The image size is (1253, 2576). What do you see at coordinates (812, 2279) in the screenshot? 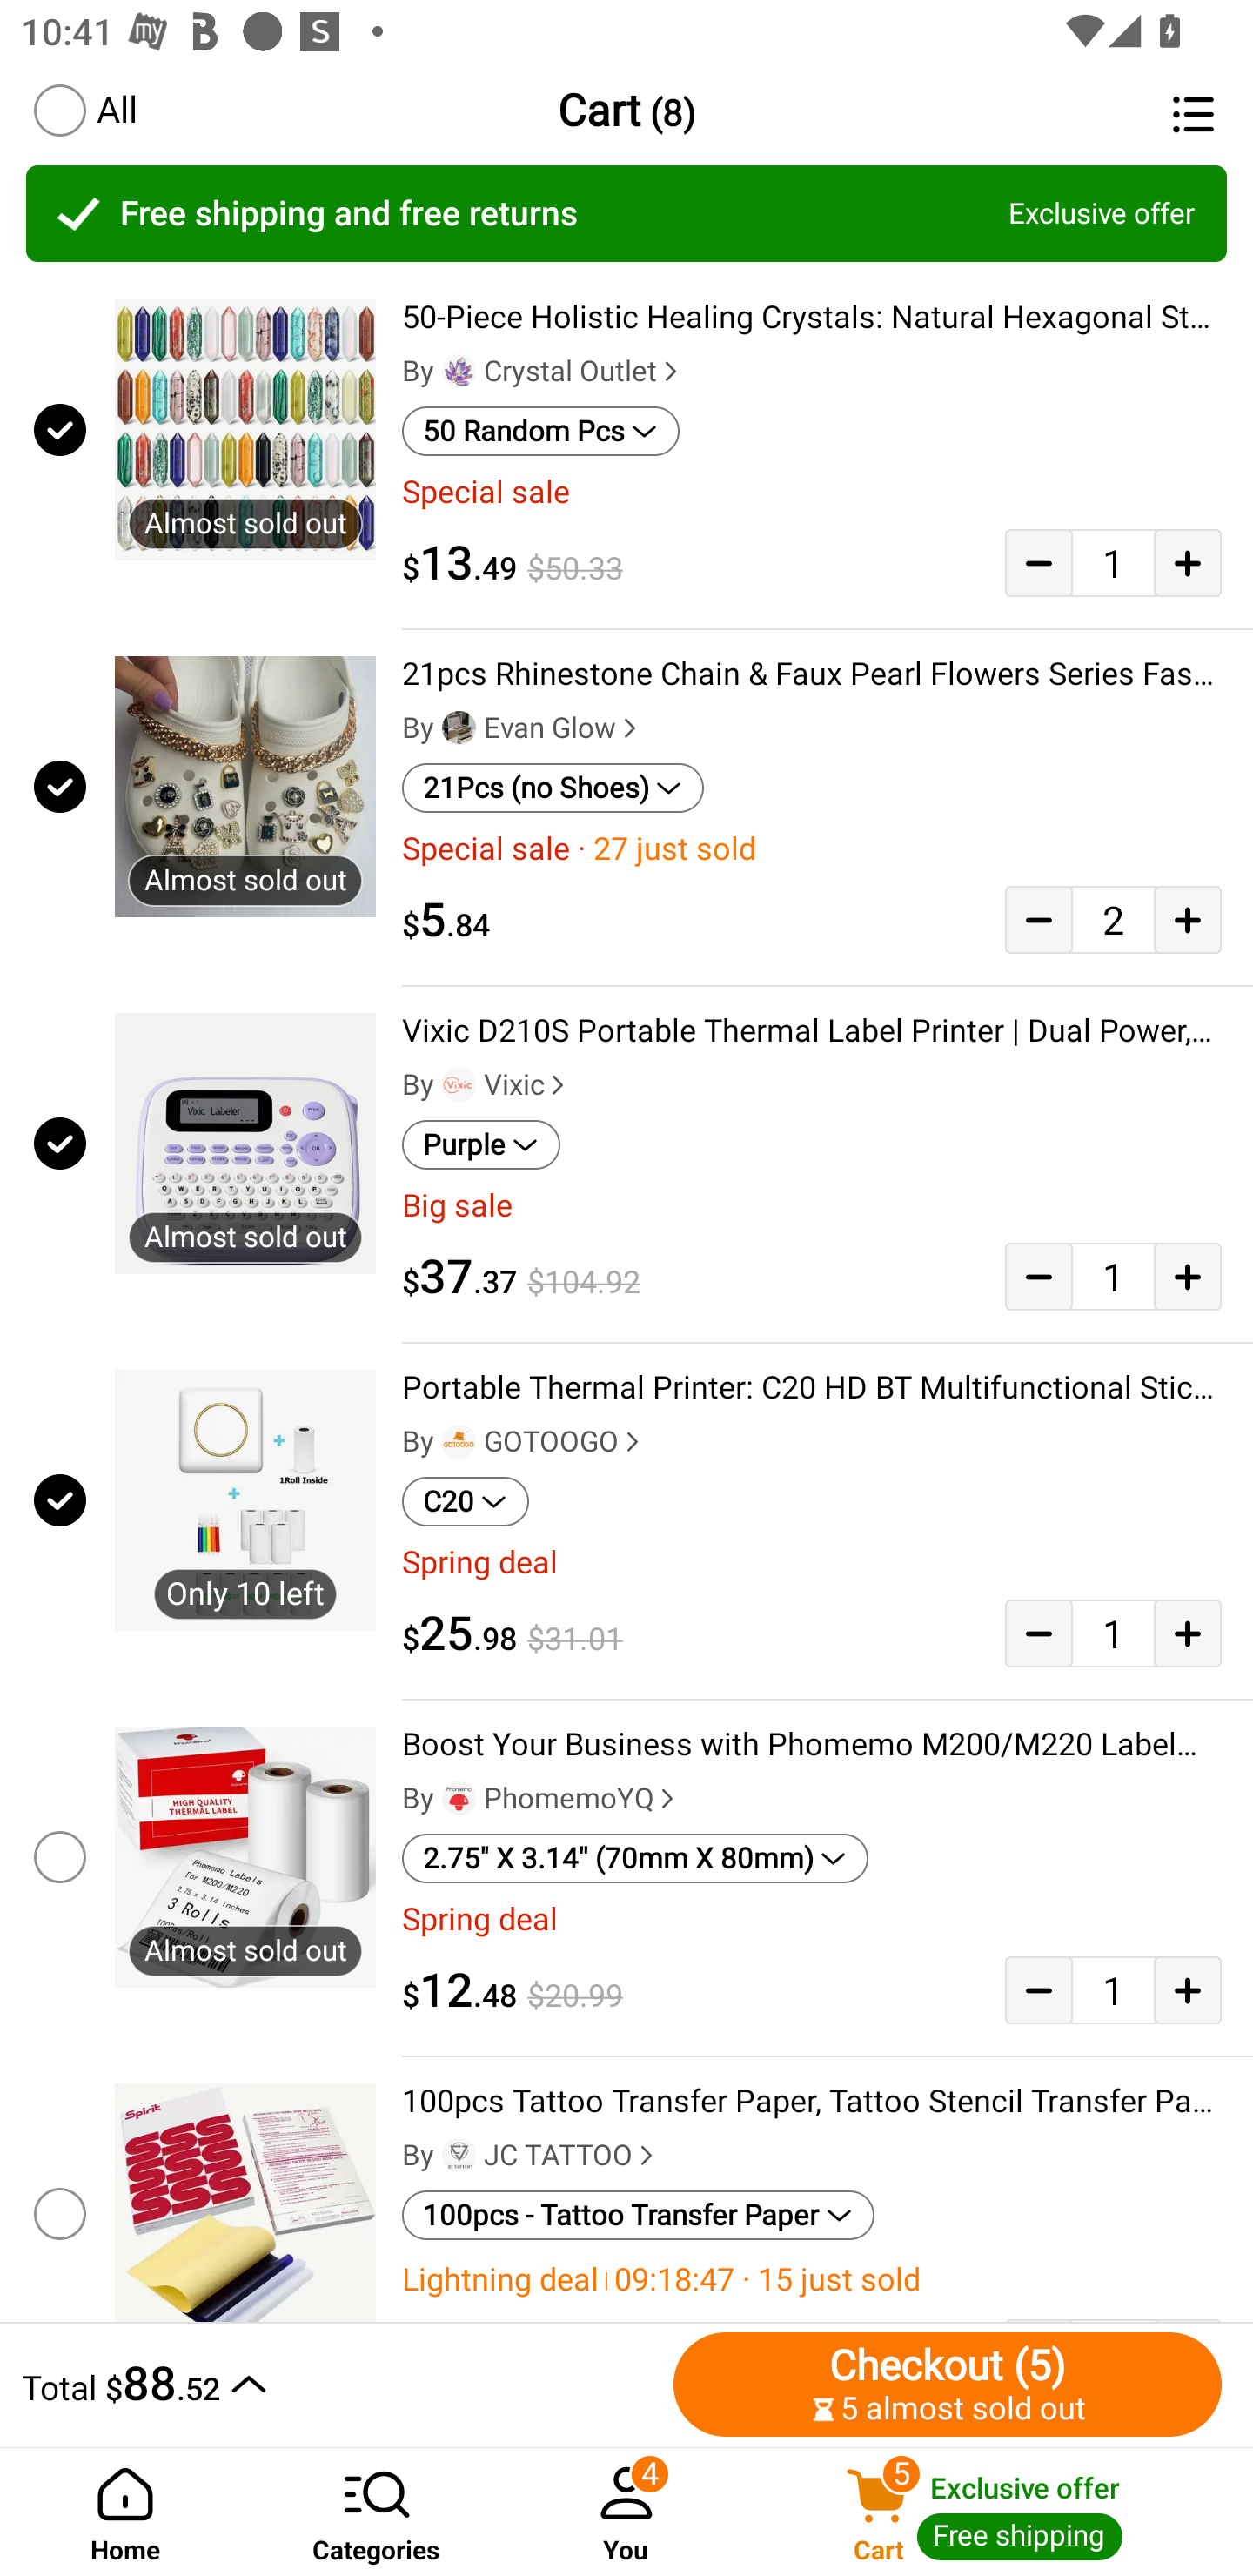
I see `Lightning deal | ￼ · 15 just sold` at bounding box center [812, 2279].